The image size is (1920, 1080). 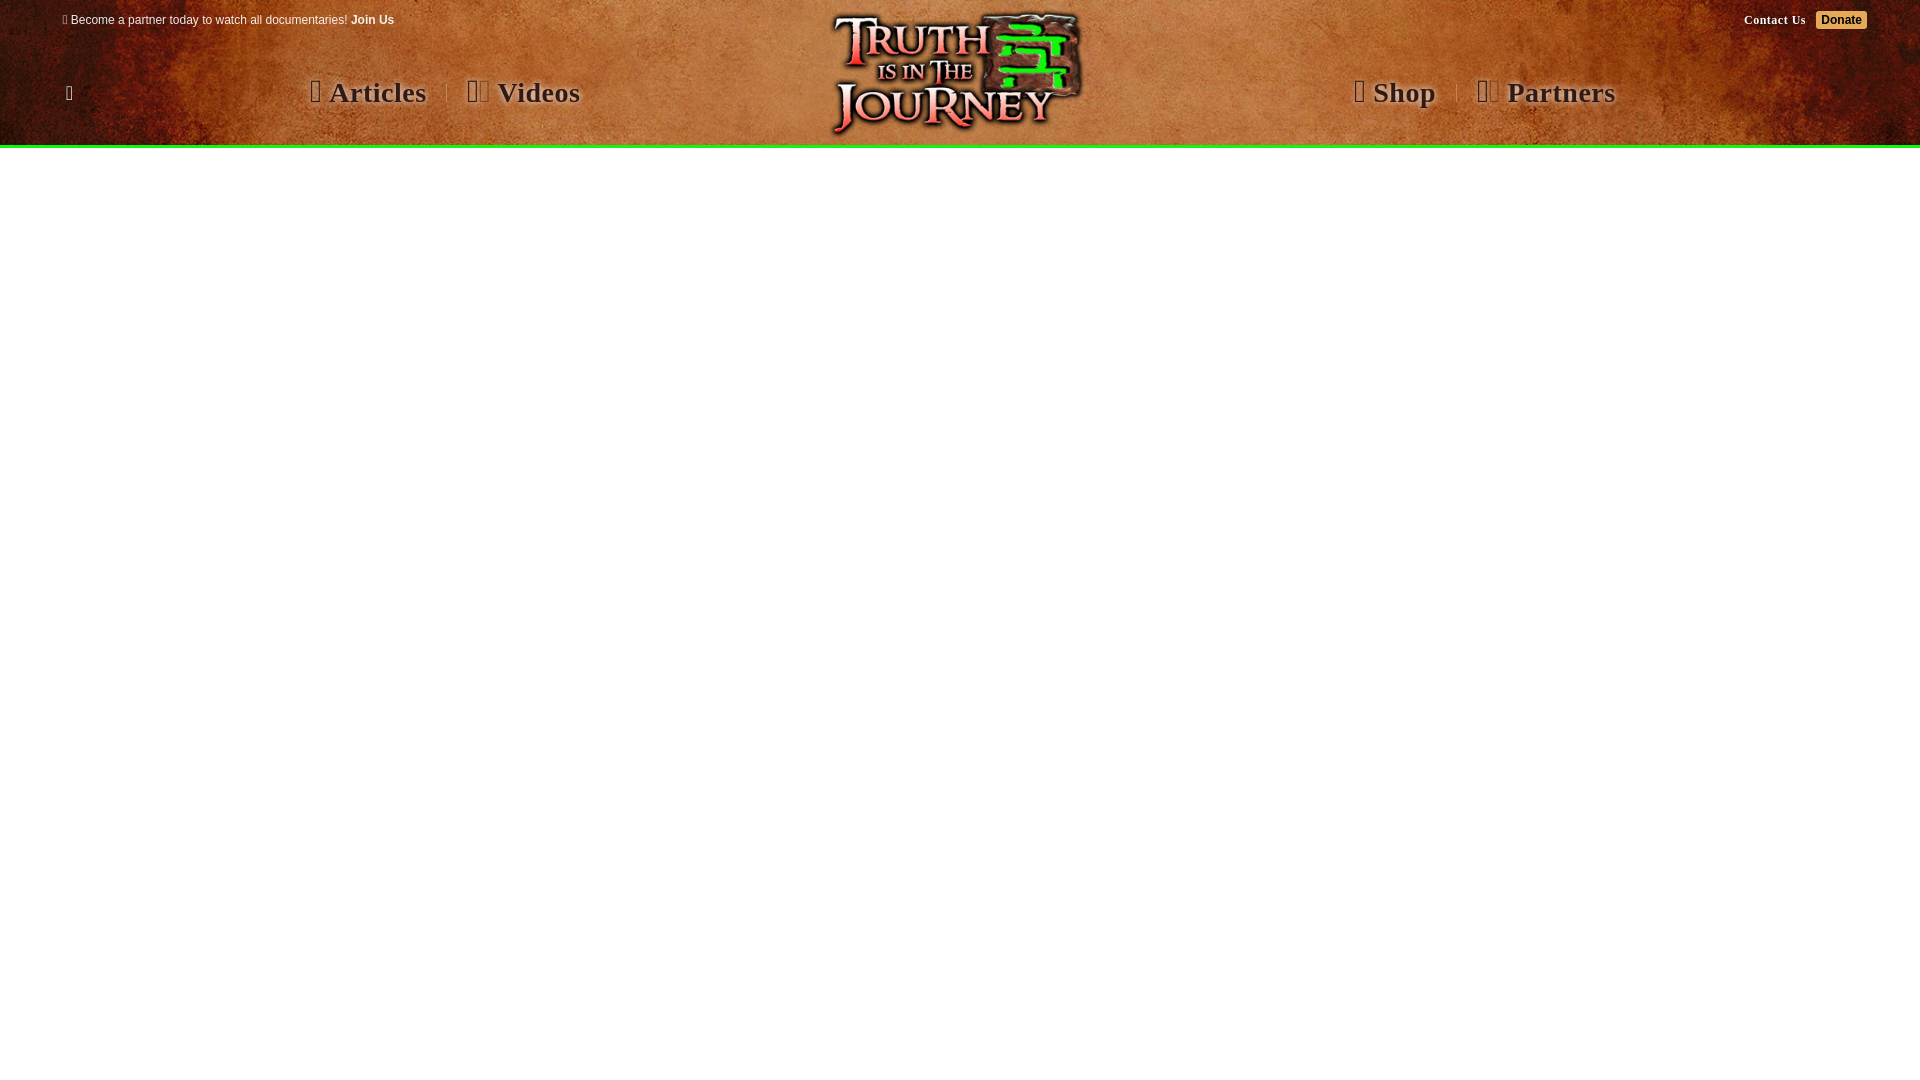 I want to click on Donate, so click(x=1841, y=20).